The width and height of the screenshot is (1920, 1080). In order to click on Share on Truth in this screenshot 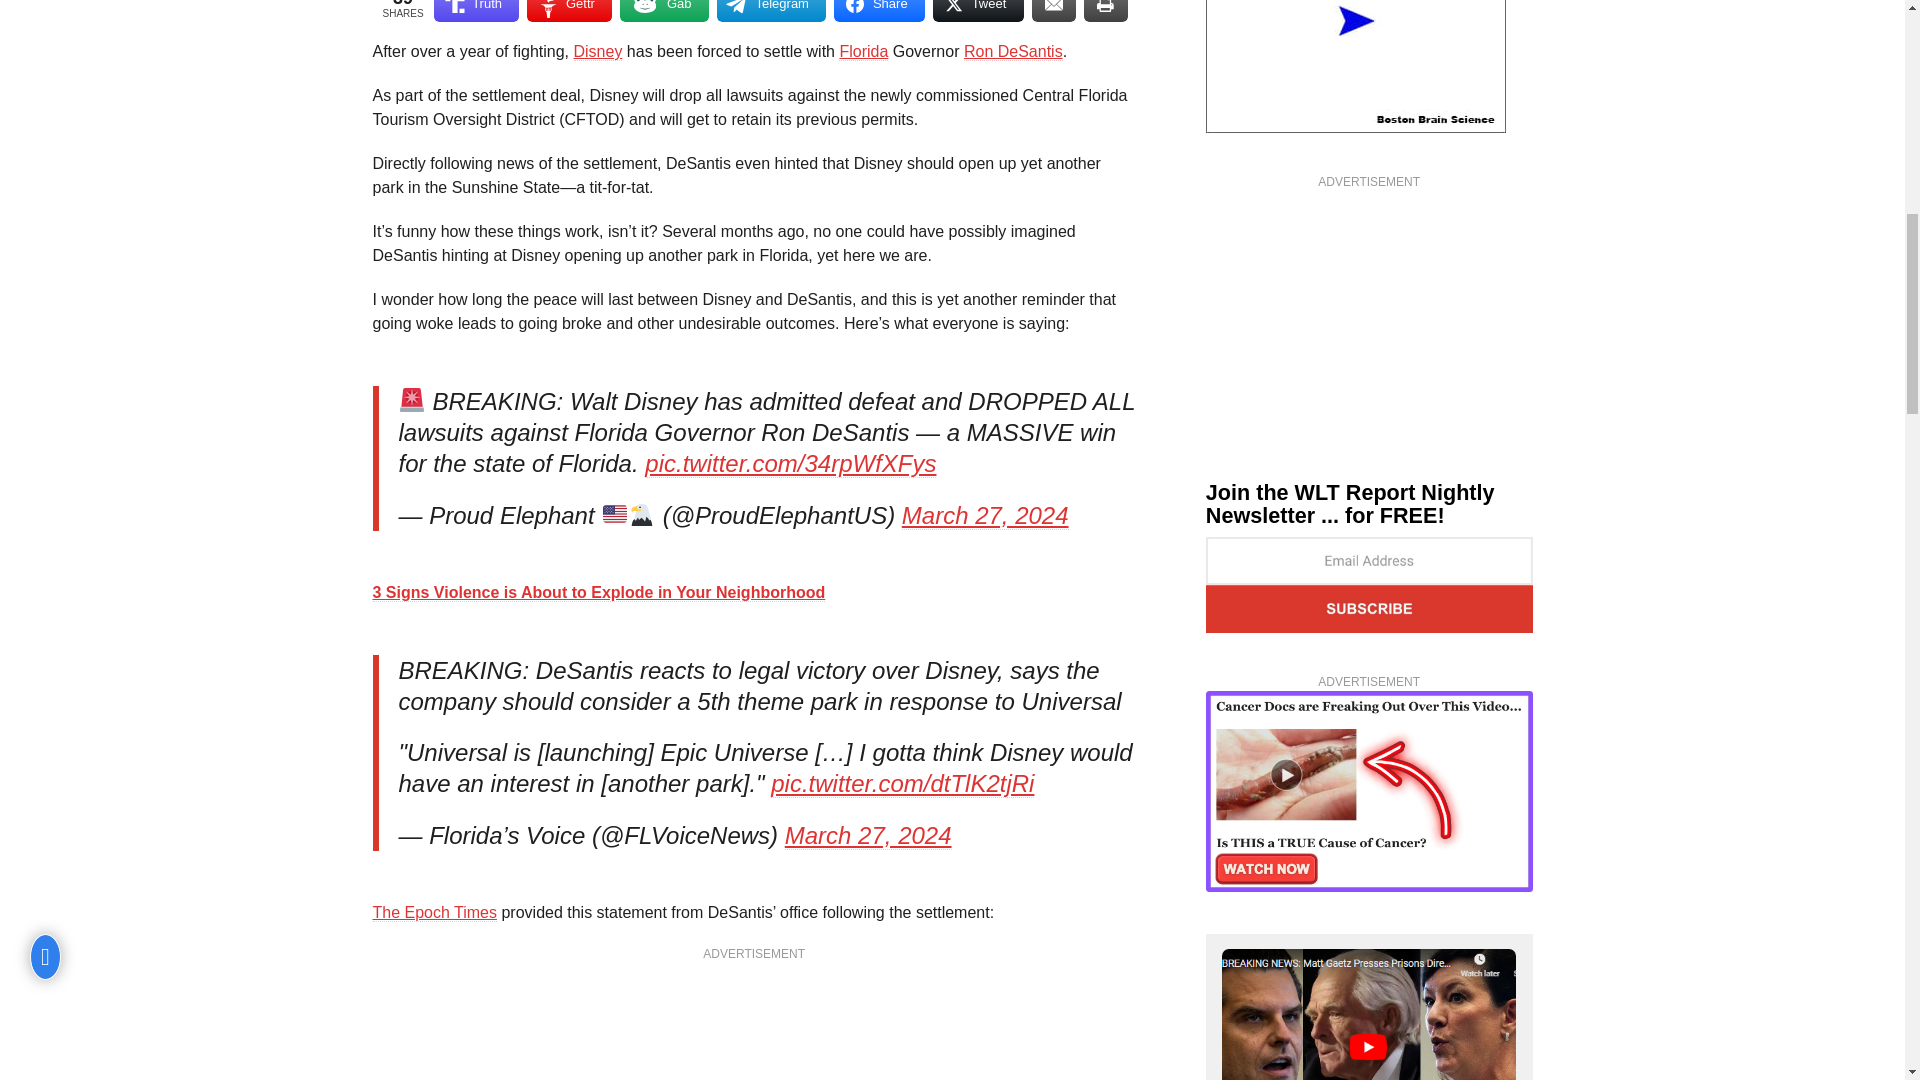, I will do `click(476, 10)`.